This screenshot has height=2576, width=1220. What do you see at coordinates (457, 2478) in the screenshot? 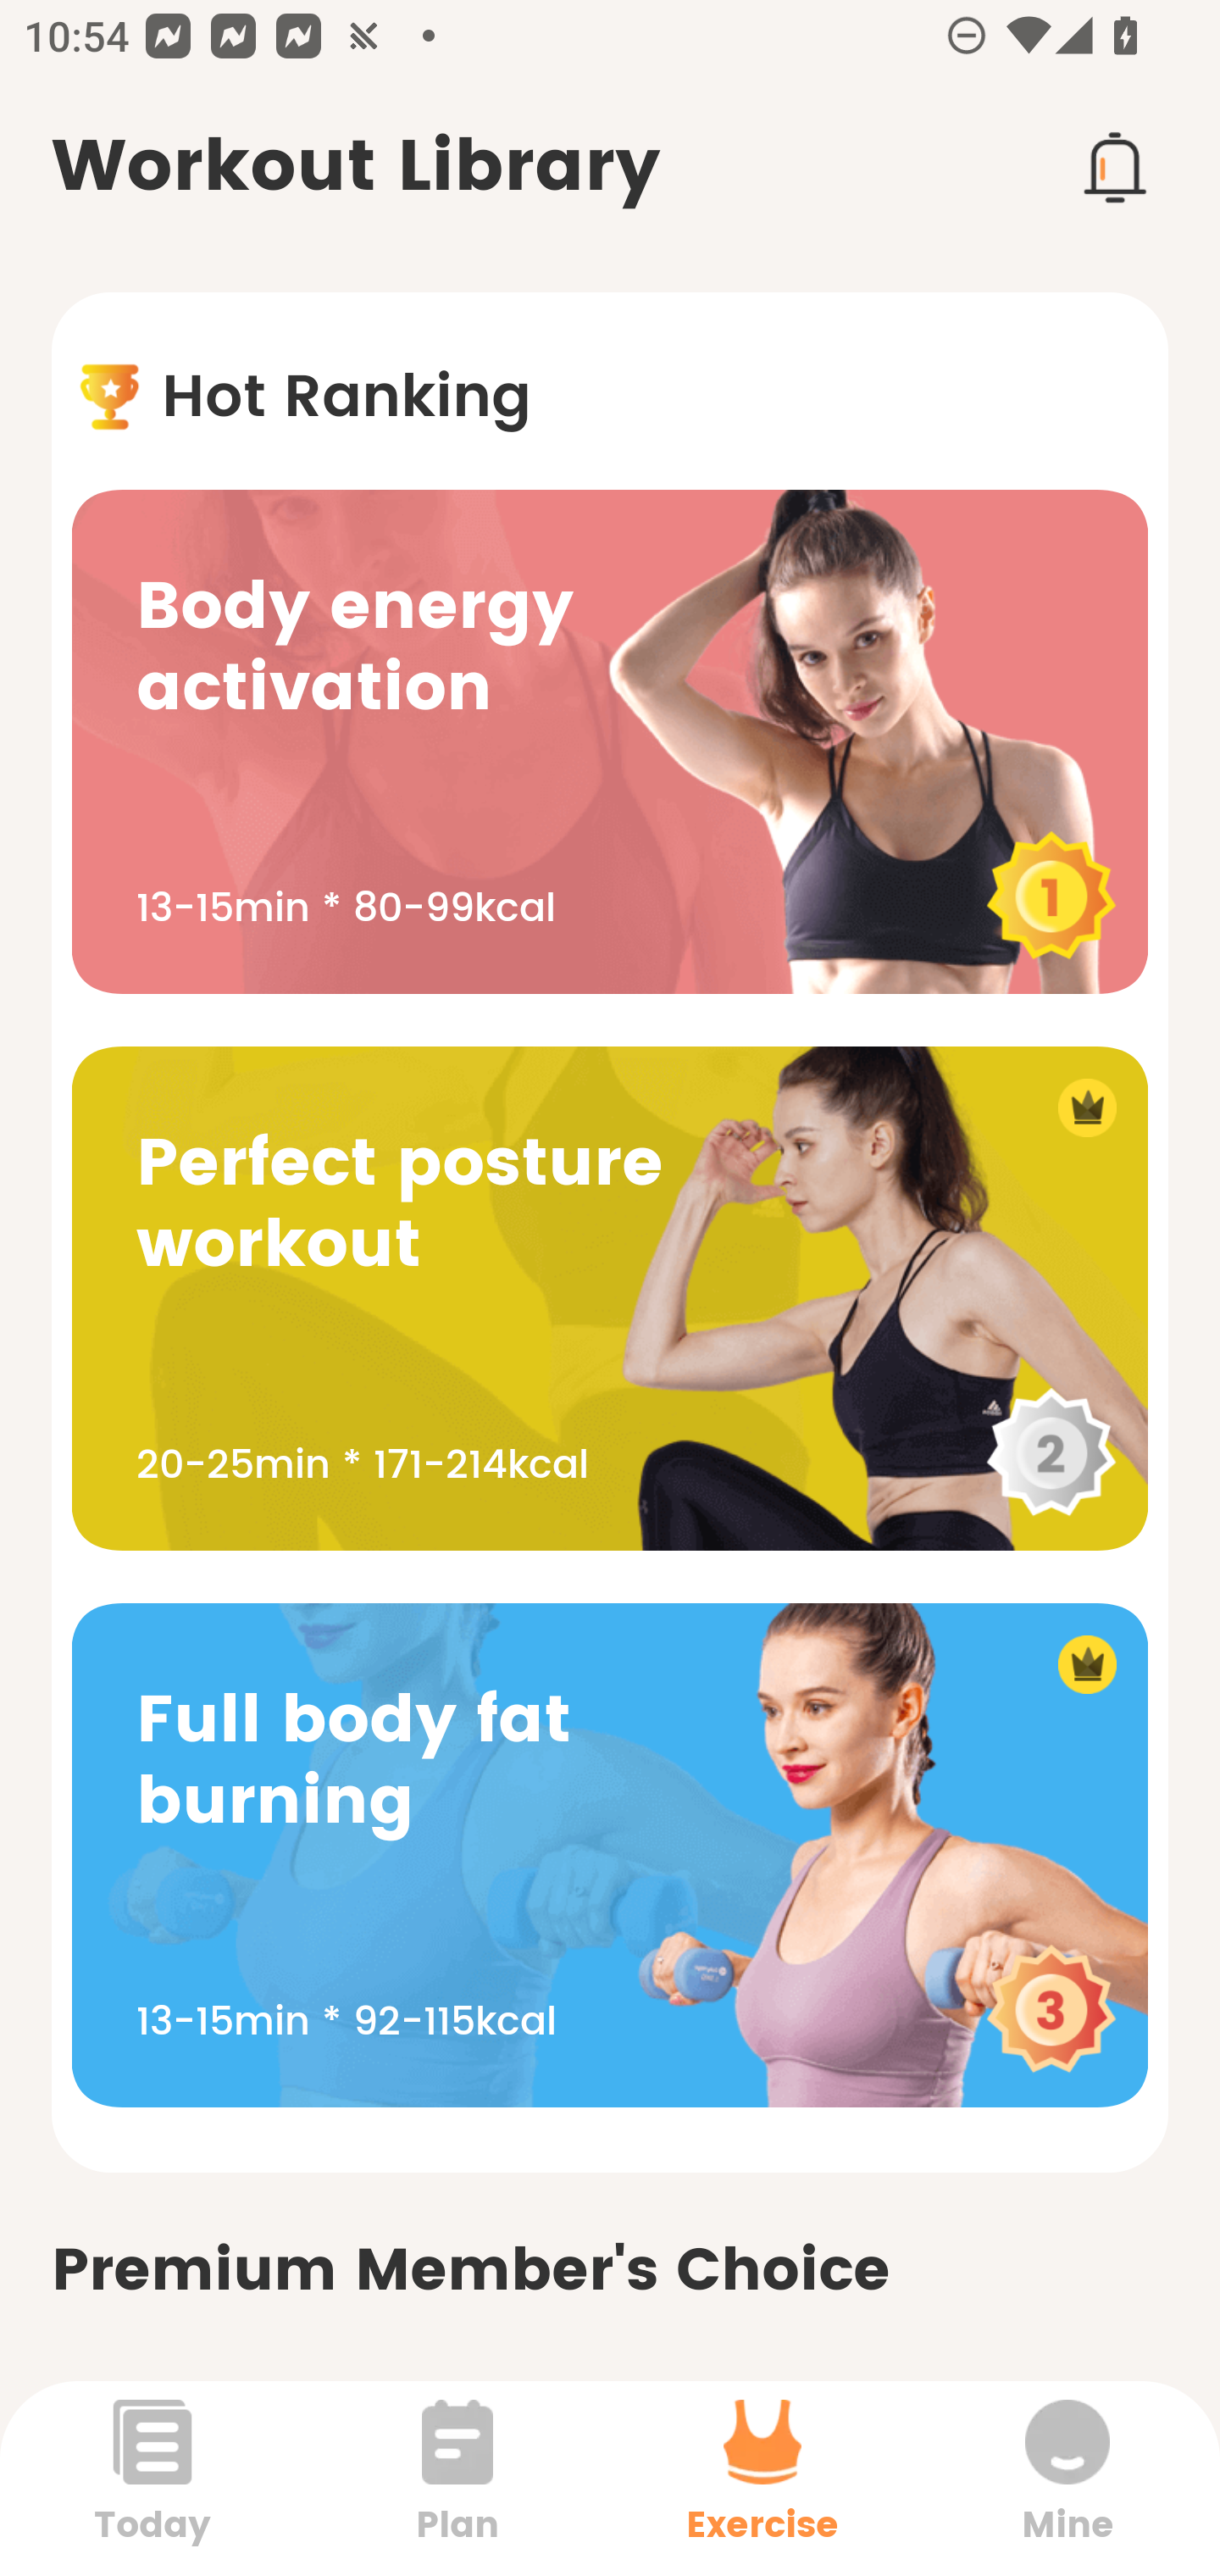
I see `Plan` at bounding box center [457, 2478].